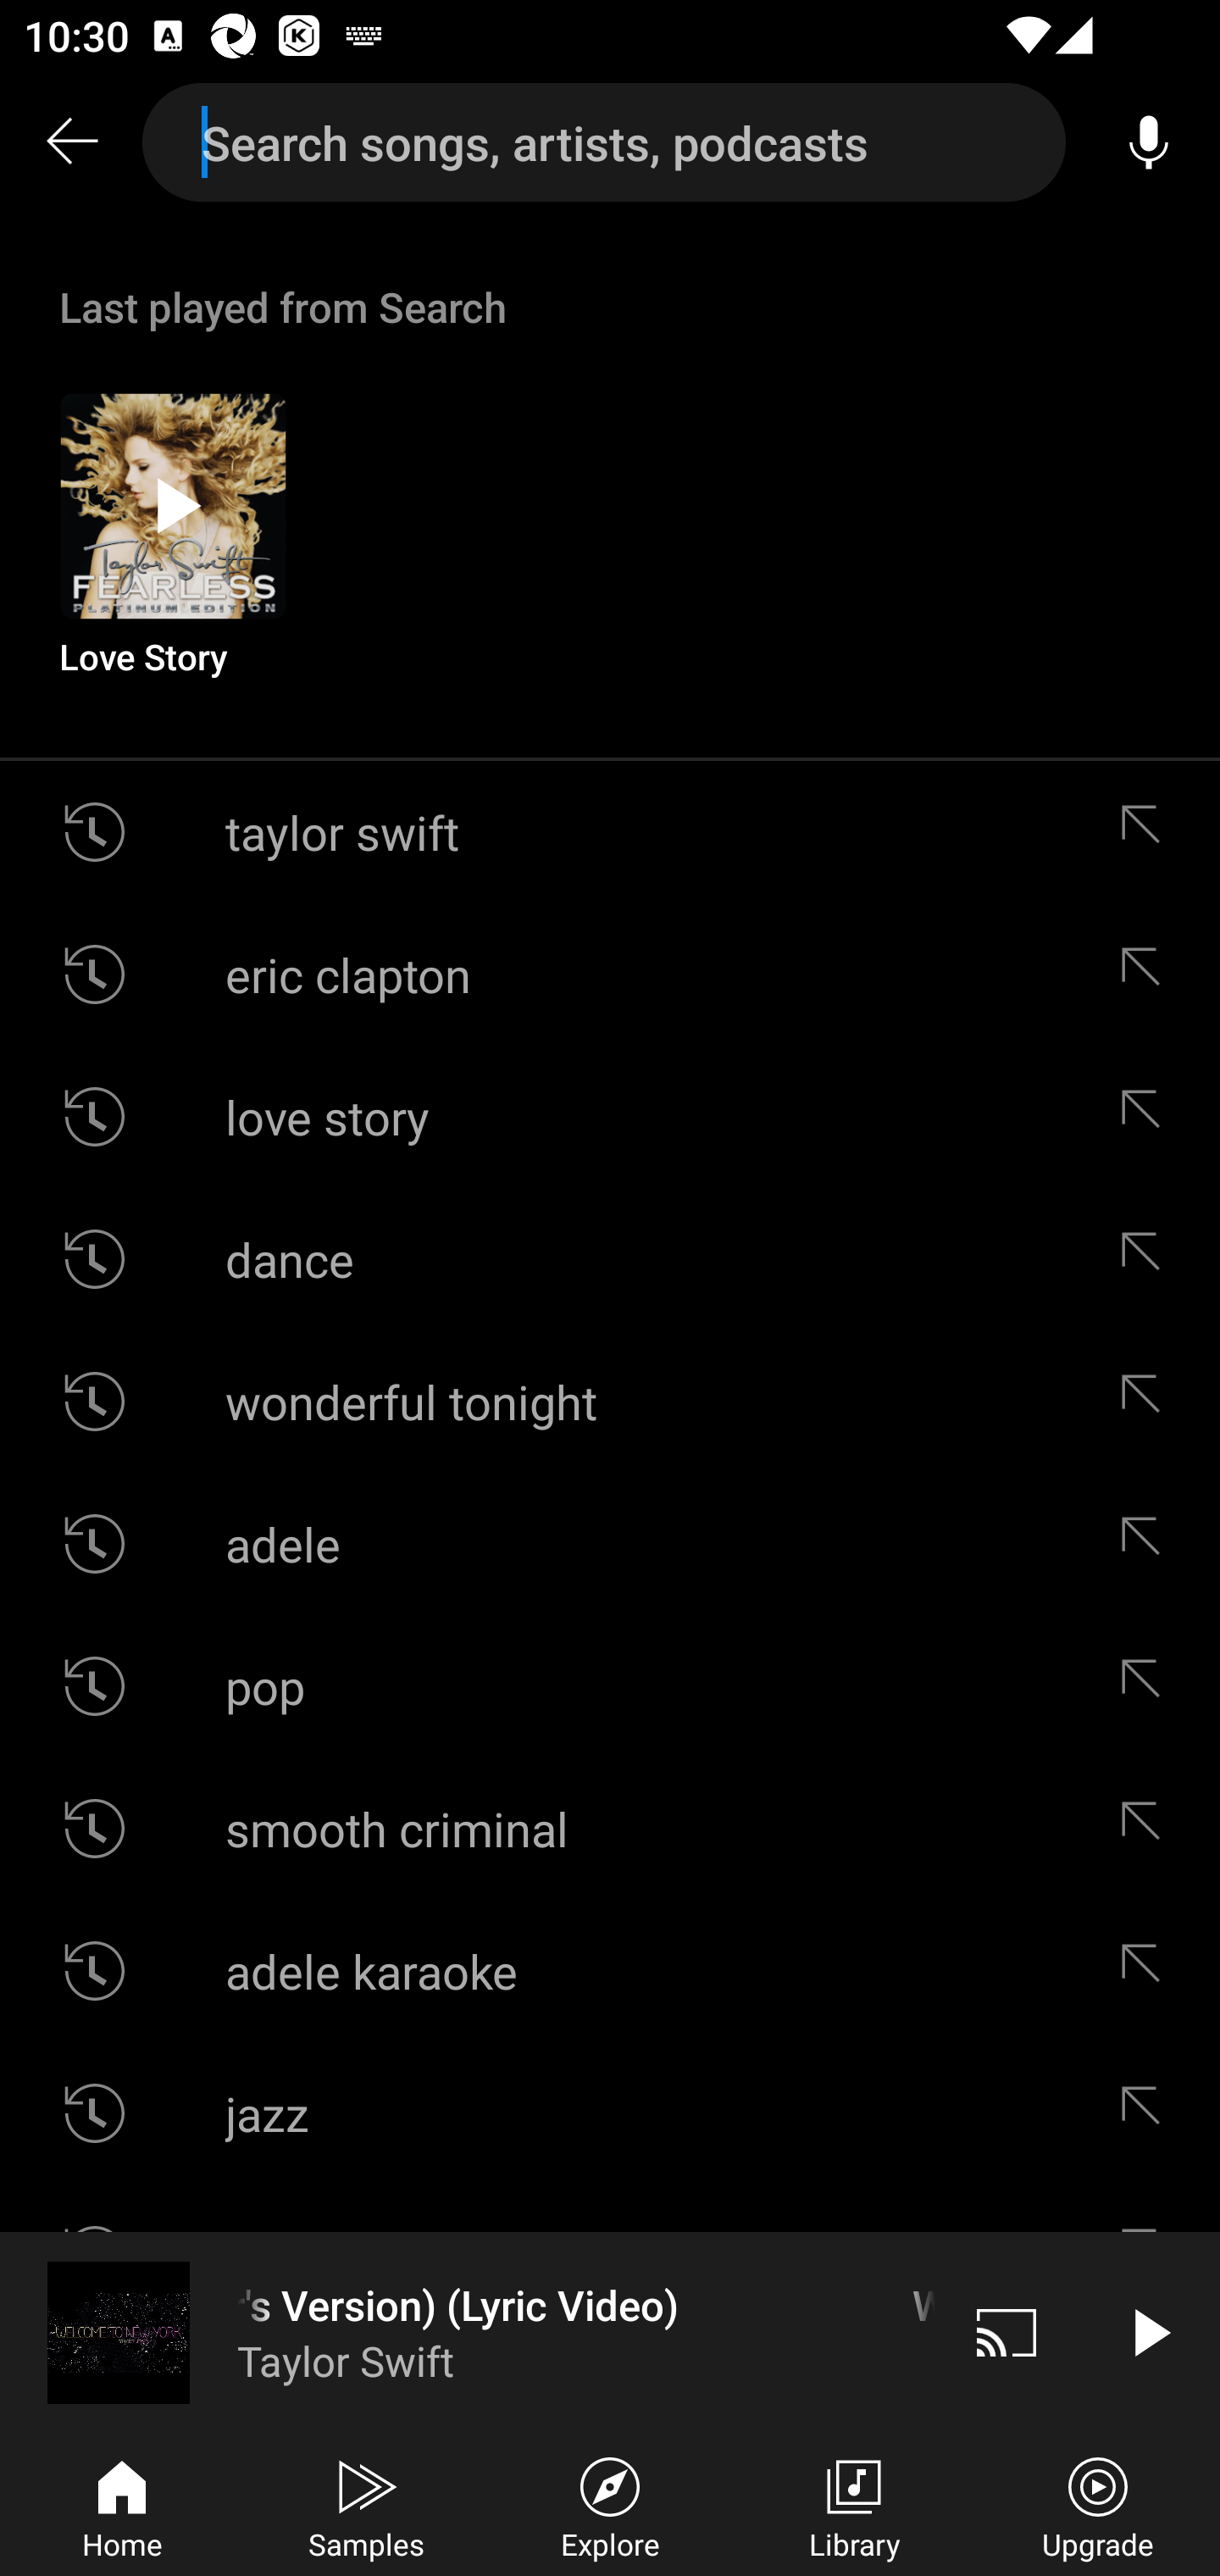 This screenshot has width=1220, height=2576. I want to click on Edit suggestion smooth criminal, so click(1148, 1829).